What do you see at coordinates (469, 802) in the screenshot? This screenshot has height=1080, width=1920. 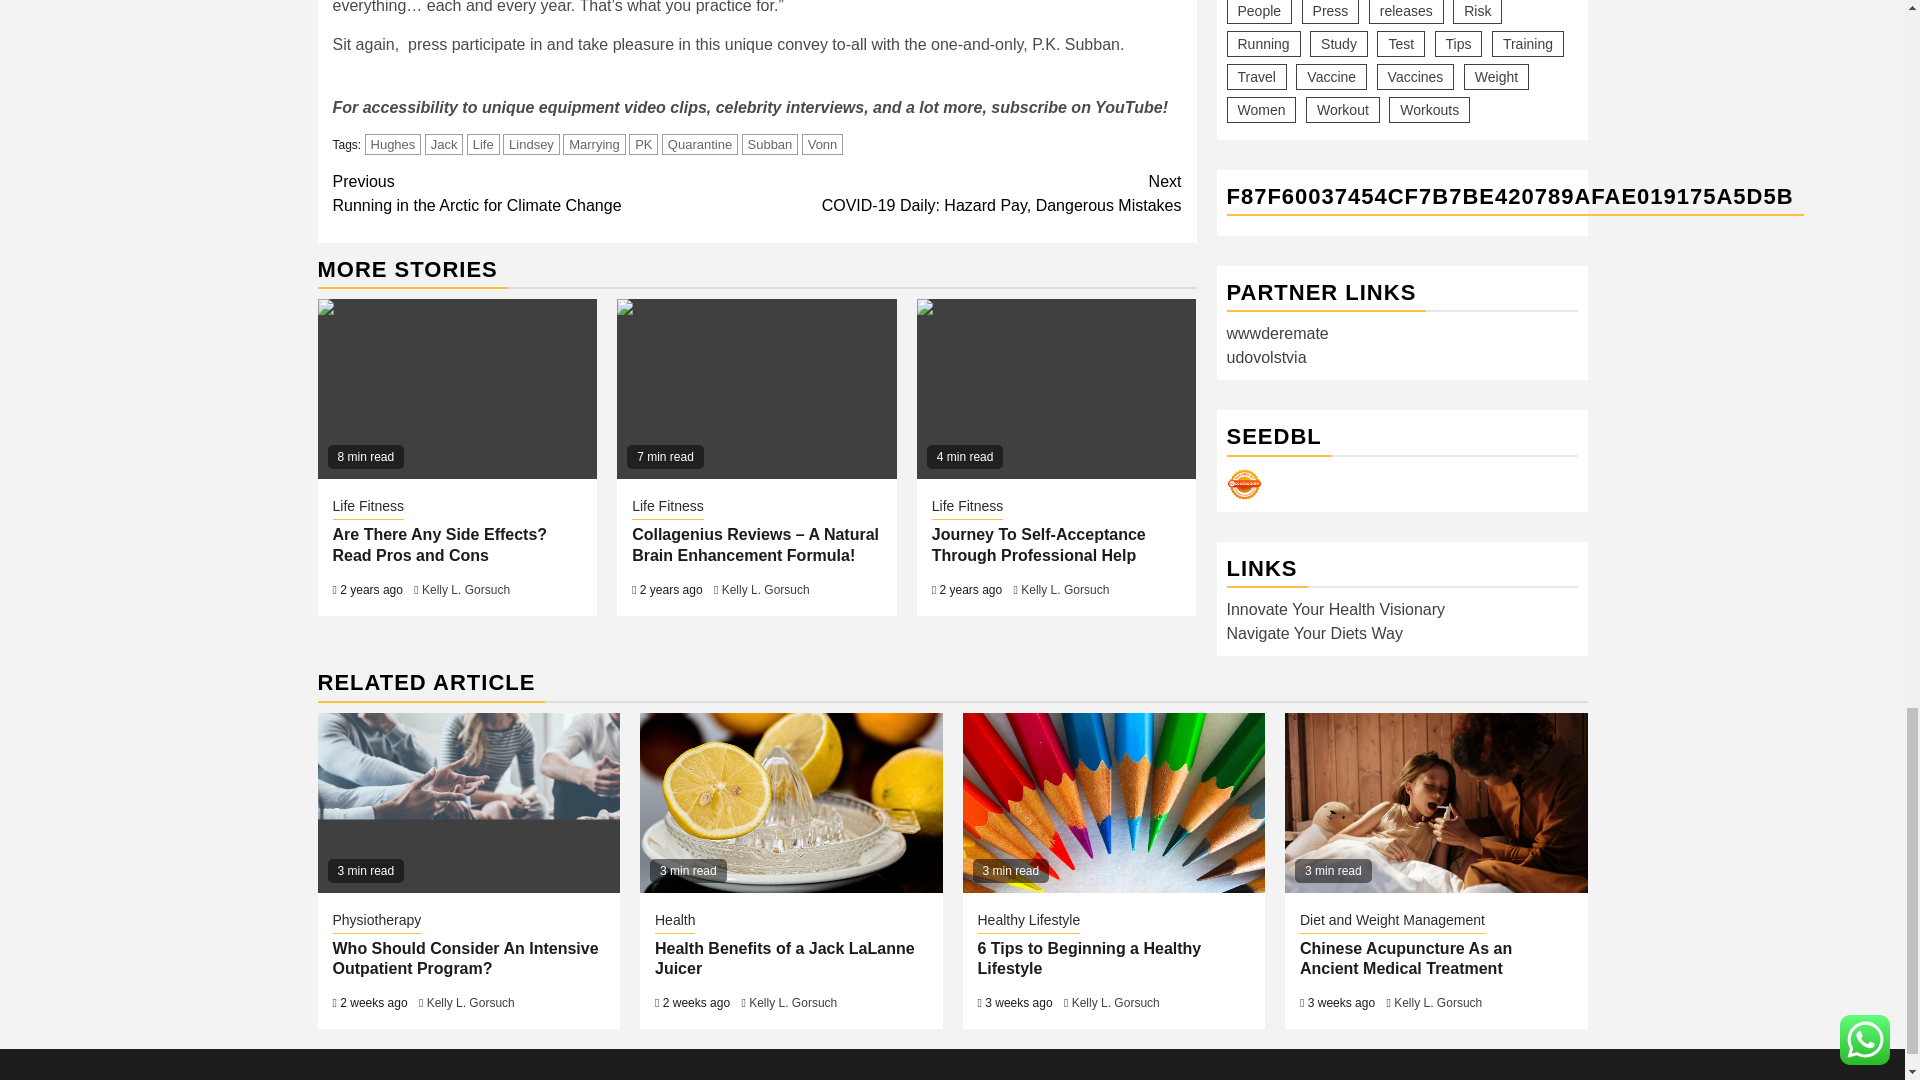 I see `Who Should Consider An Intensive Outpatient Program?` at bounding box center [469, 802].